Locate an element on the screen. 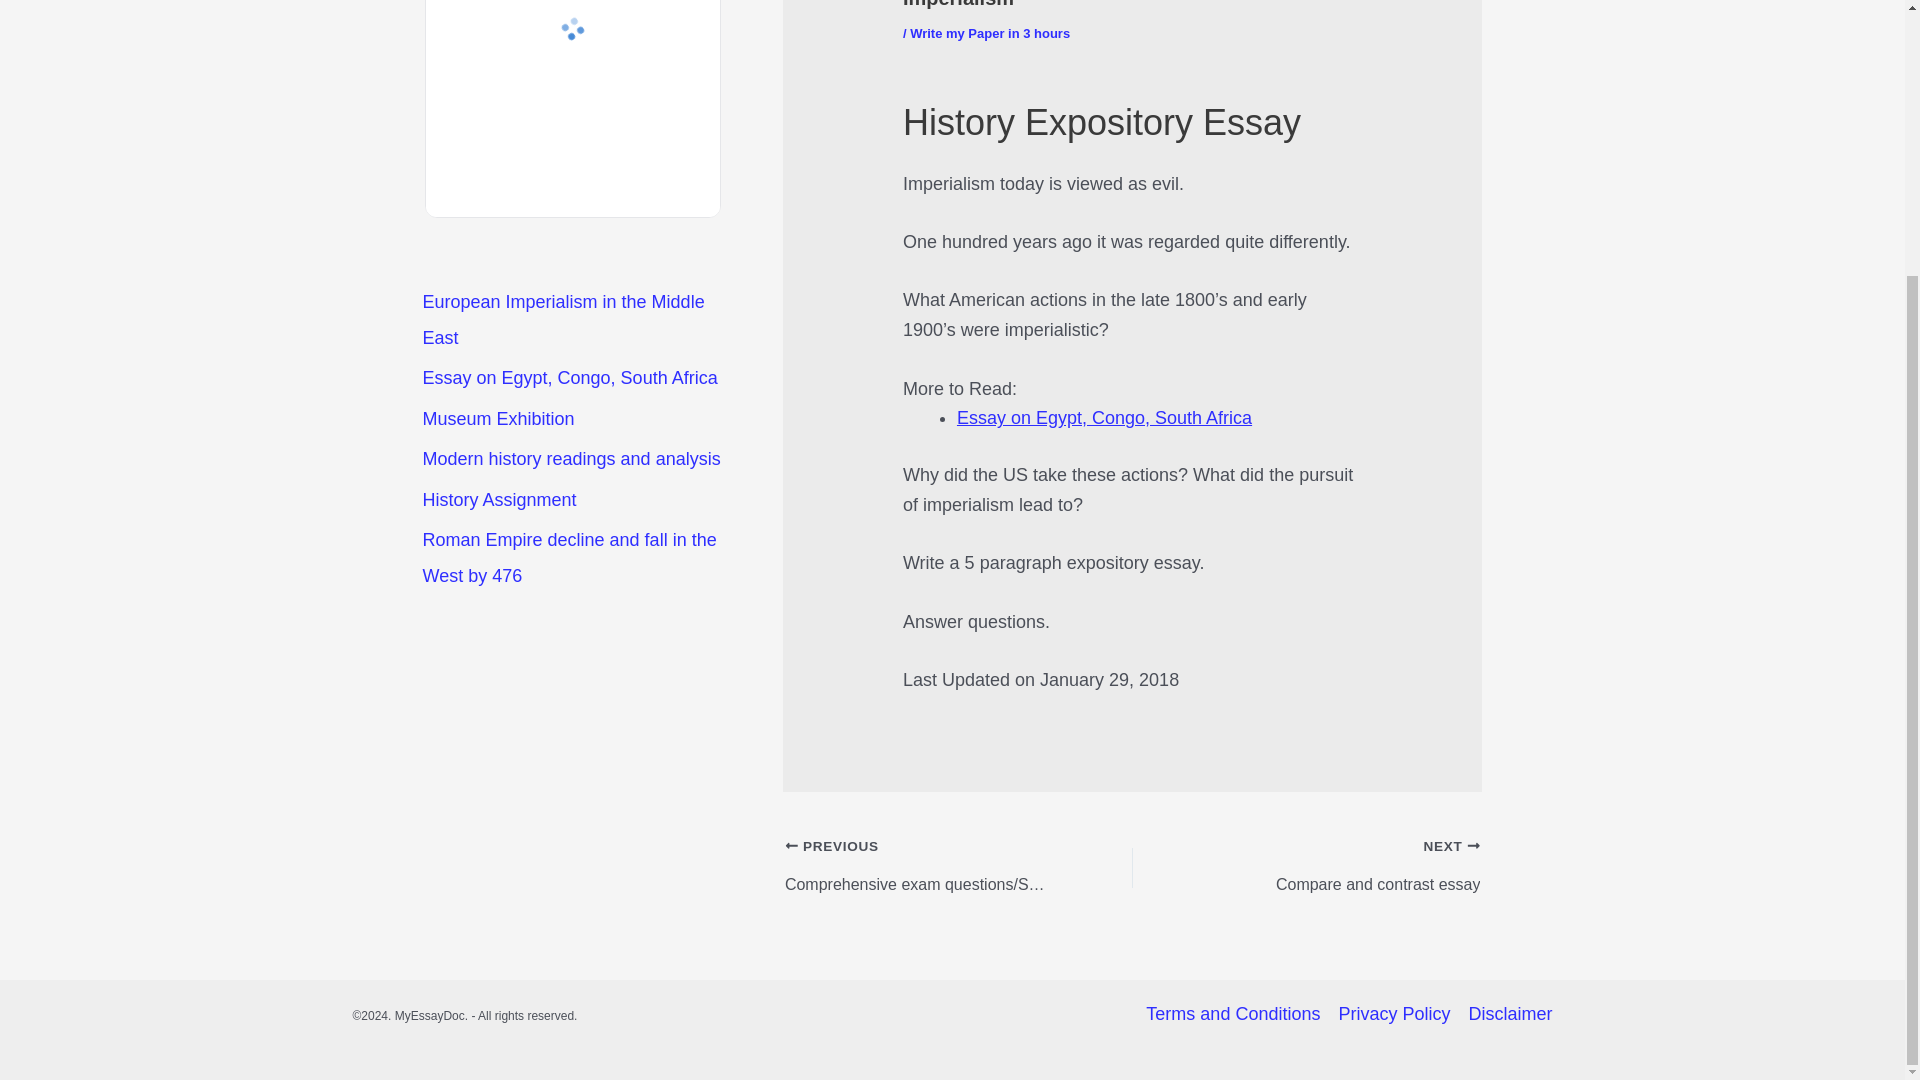 The image size is (1920, 1080). Write my Paper in 3 hours is located at coordinates (990, 33).